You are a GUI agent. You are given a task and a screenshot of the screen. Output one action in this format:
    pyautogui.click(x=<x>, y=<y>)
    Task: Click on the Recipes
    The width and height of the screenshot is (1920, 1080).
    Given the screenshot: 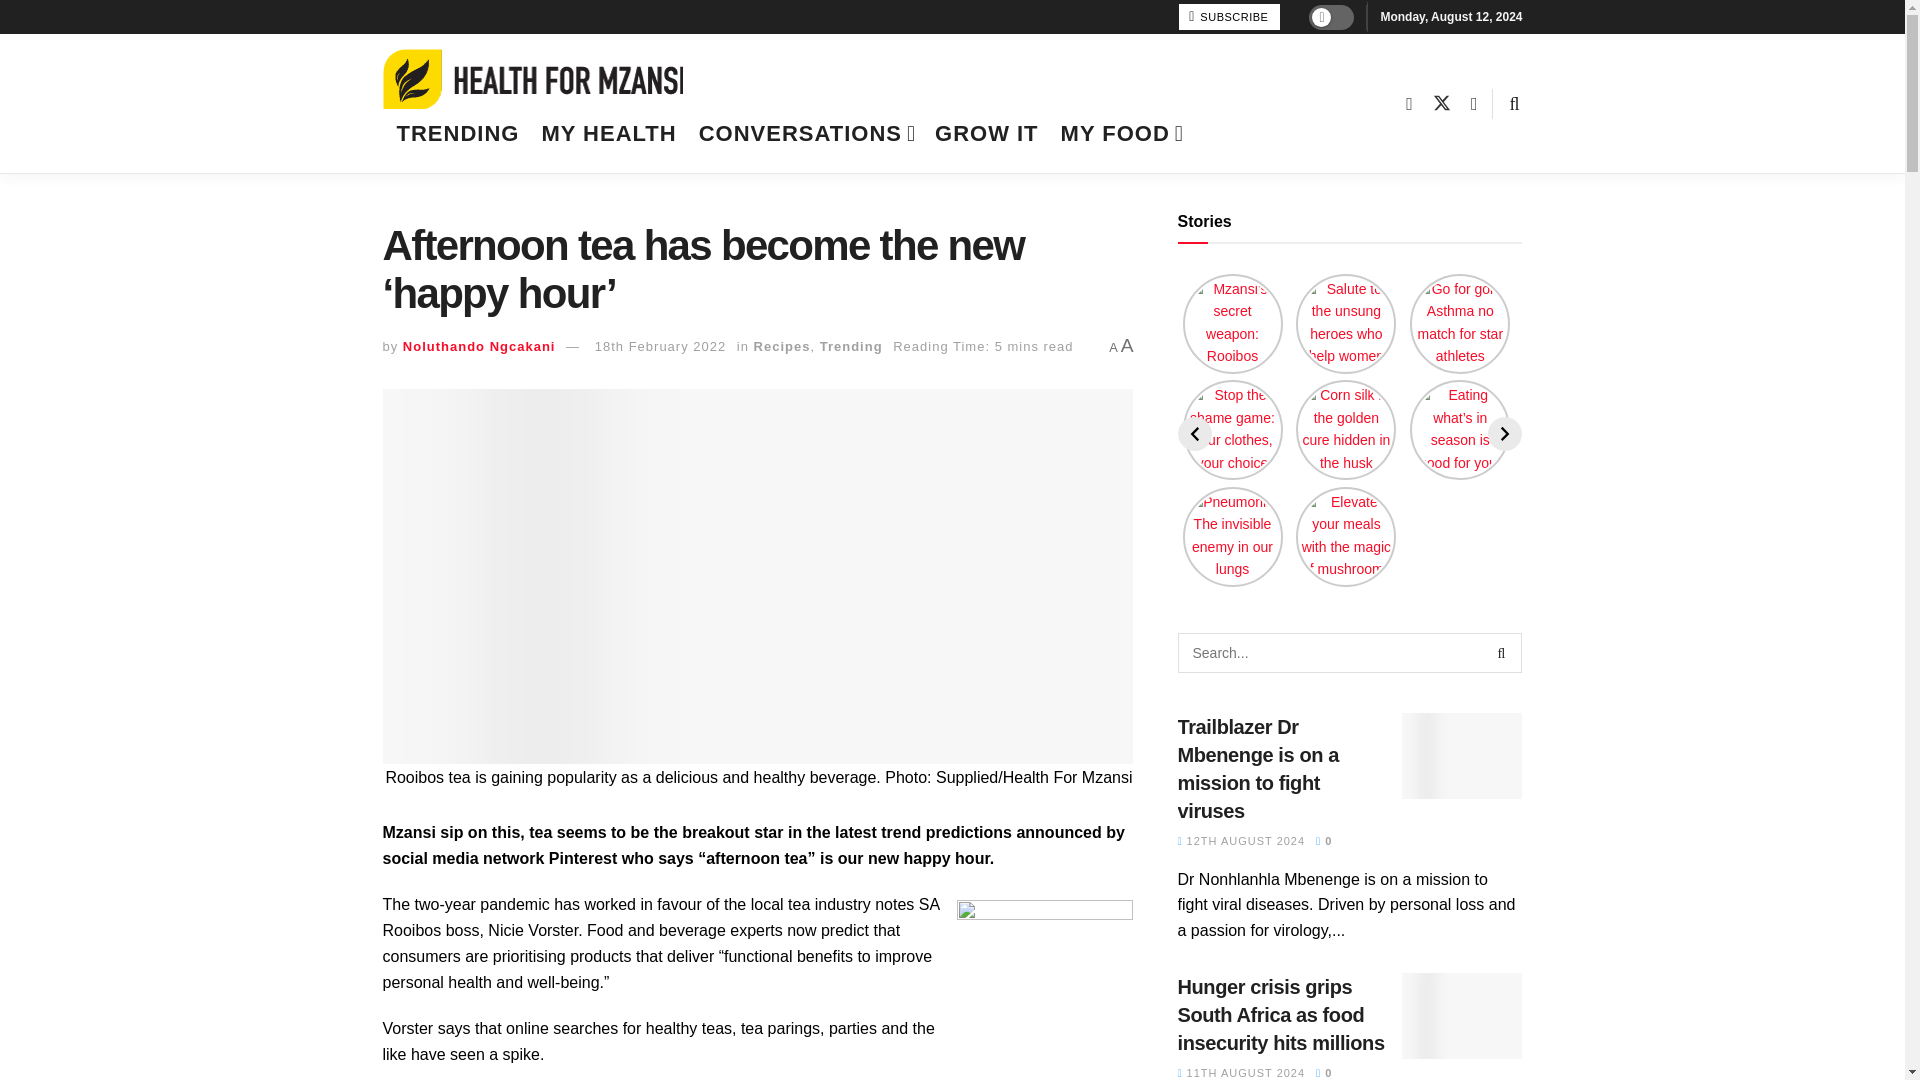 What is the action you would take?
    pyautogui.click(x=782, y=346)
    